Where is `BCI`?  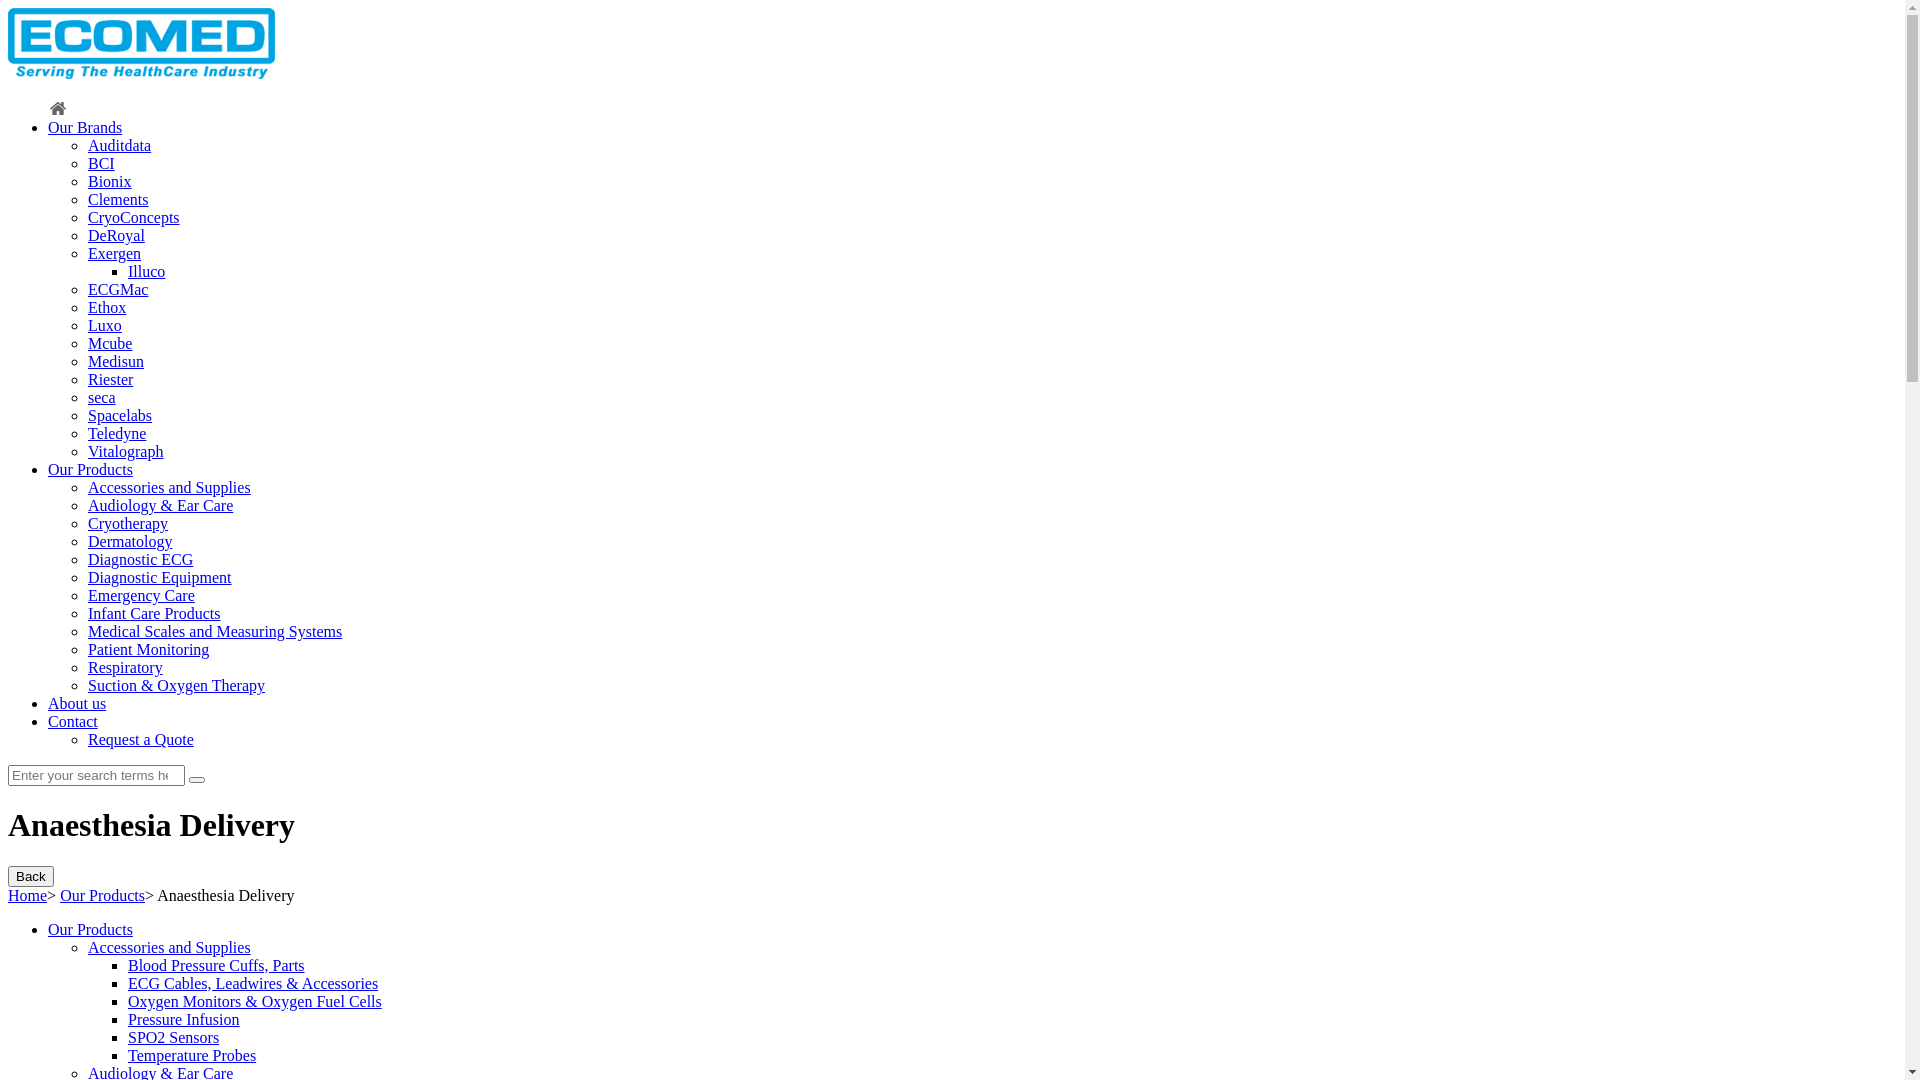
BCI is located at coordinates (102, 164).